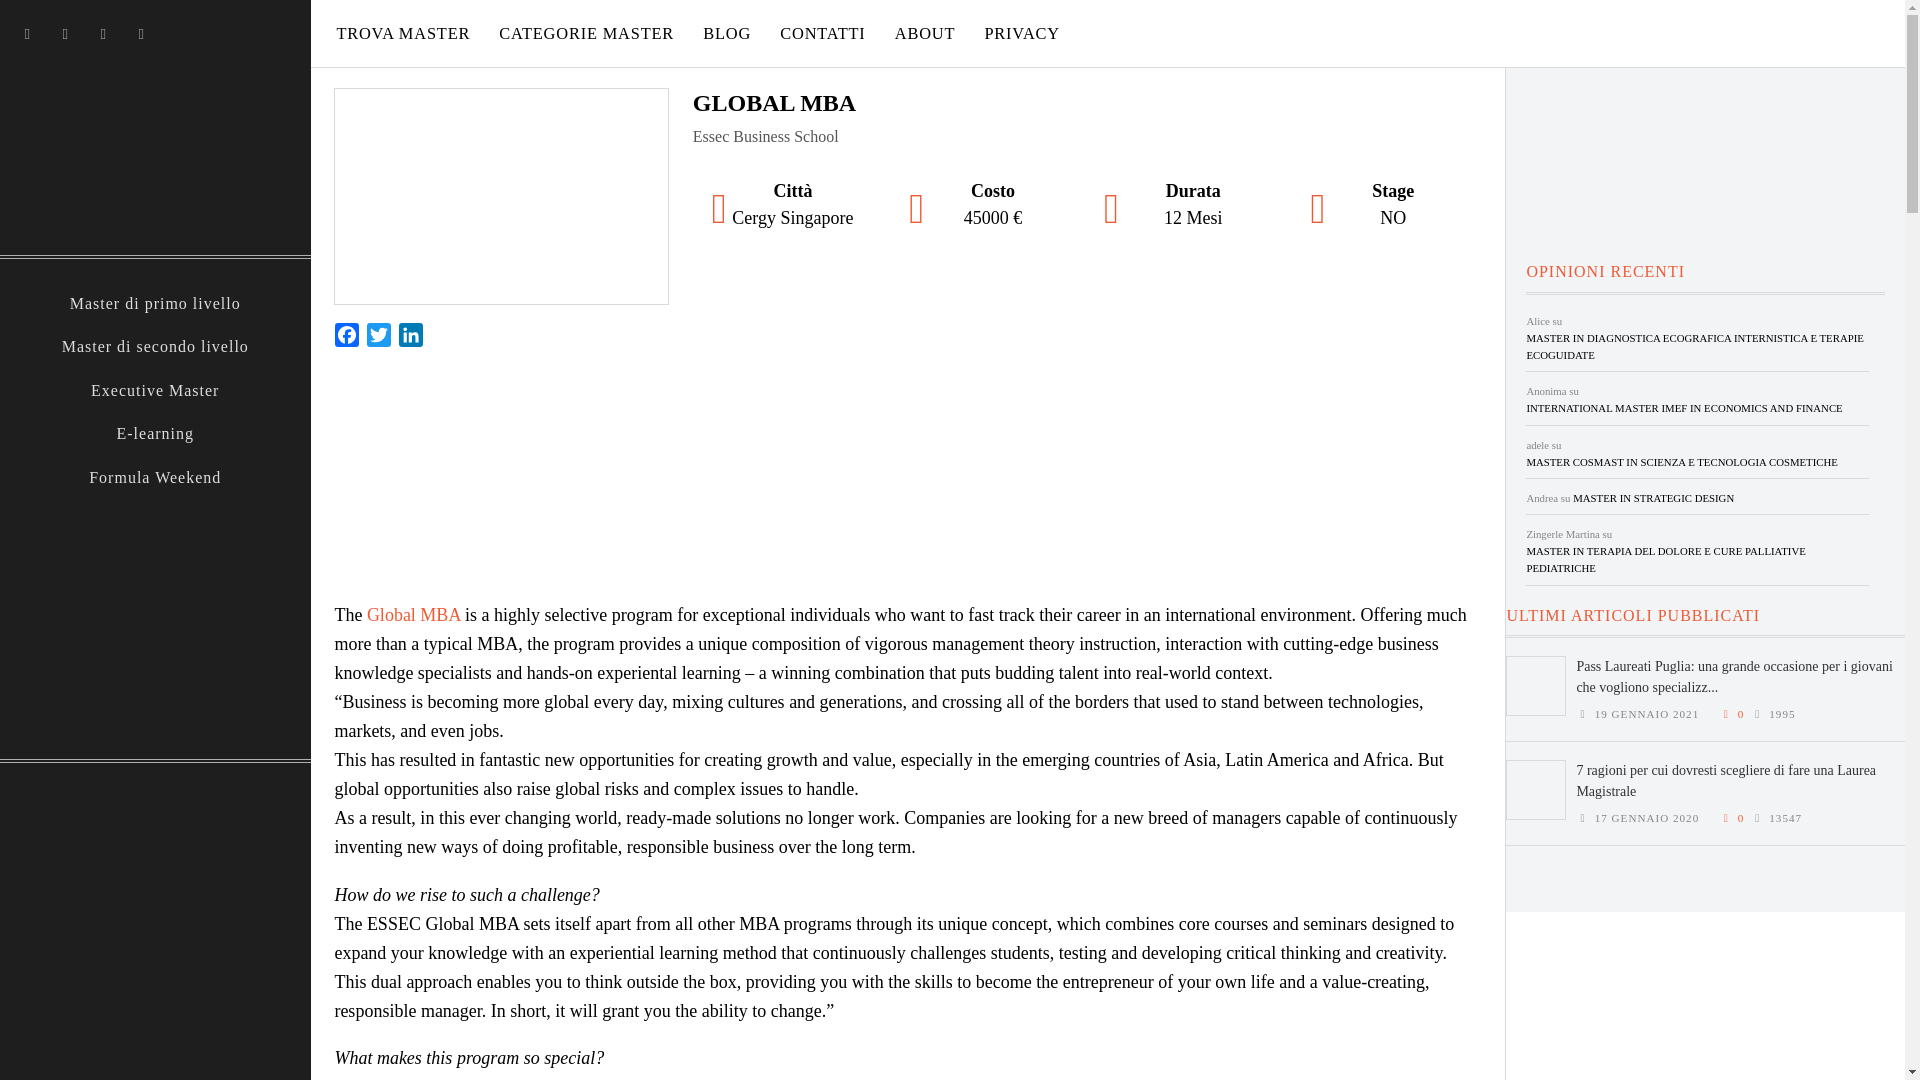 The image size is (1920, 1080). Describe the element at coordinates (586, 33) in the screenshot. I see `CATEGORIE MASTER` at that location.